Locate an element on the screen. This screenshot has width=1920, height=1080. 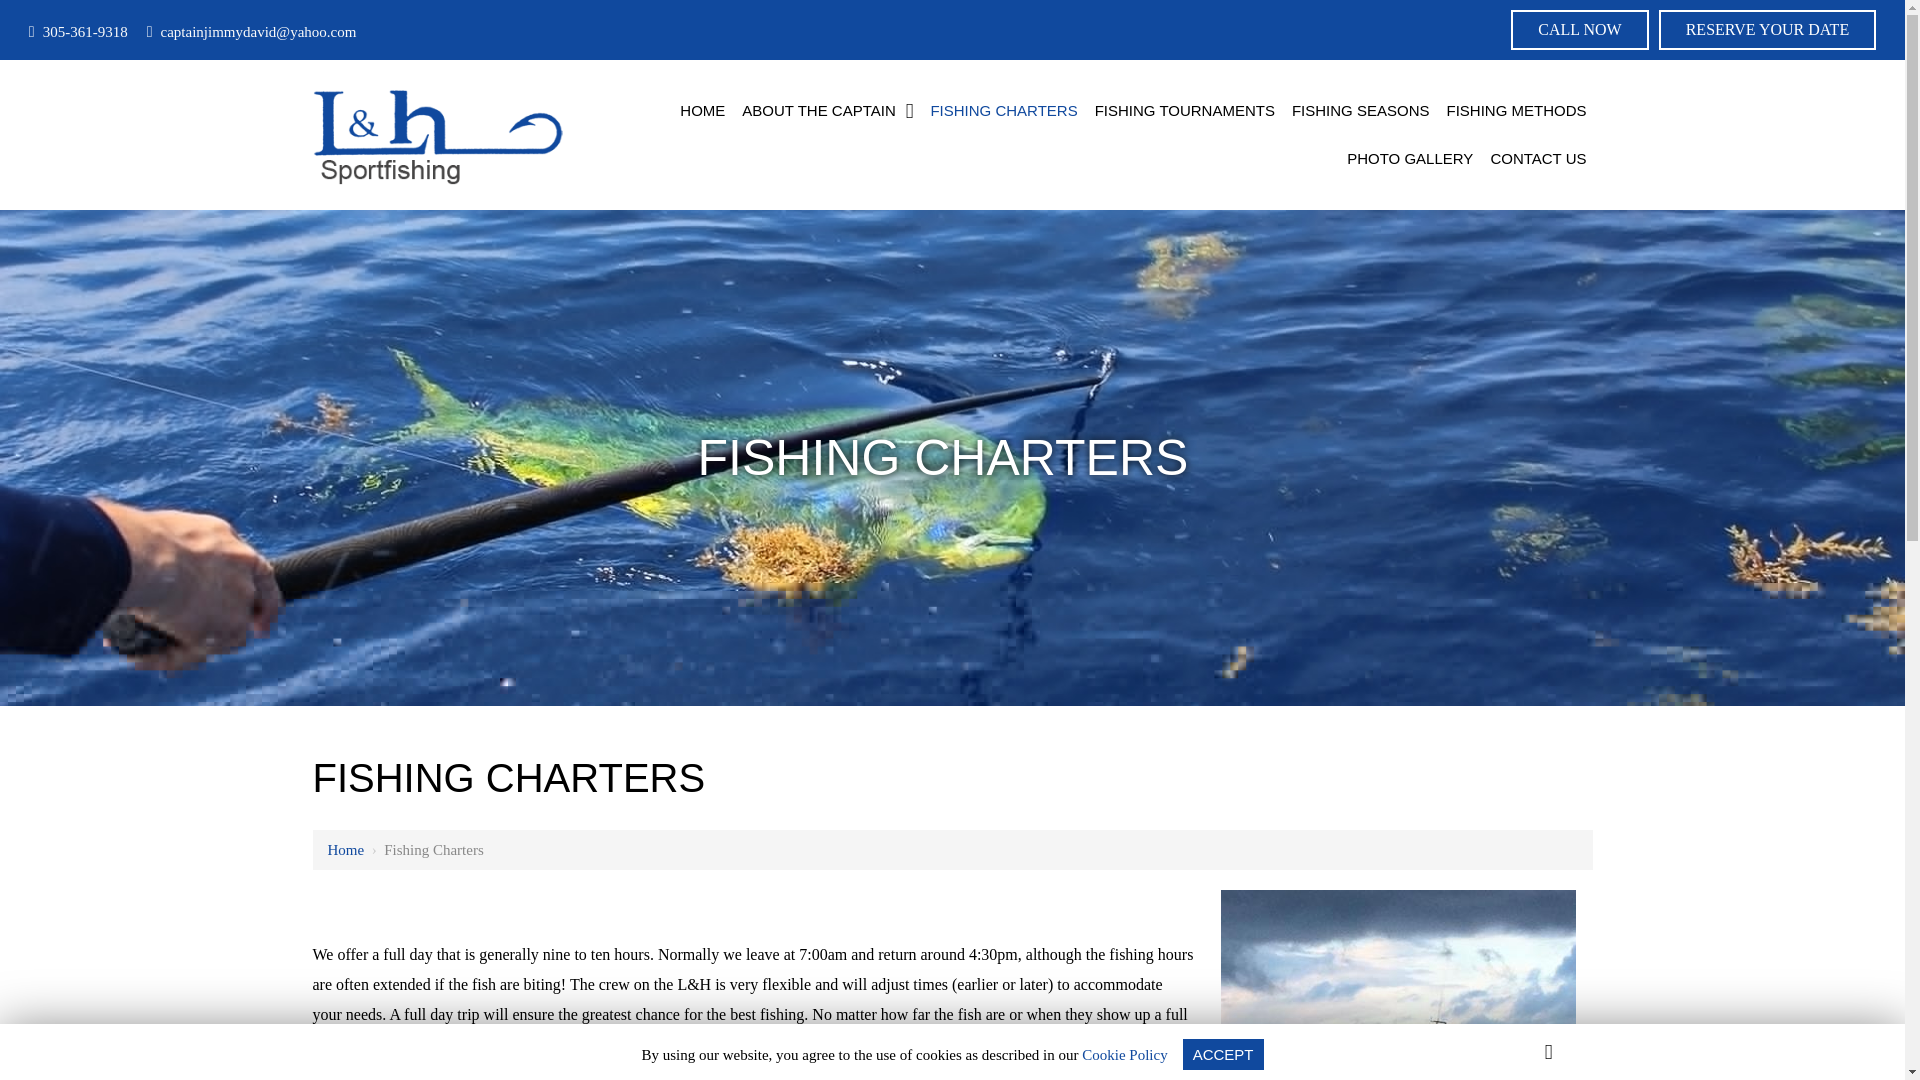
ABOUT THE CAPTAIN is located at coordinates (827, 111).